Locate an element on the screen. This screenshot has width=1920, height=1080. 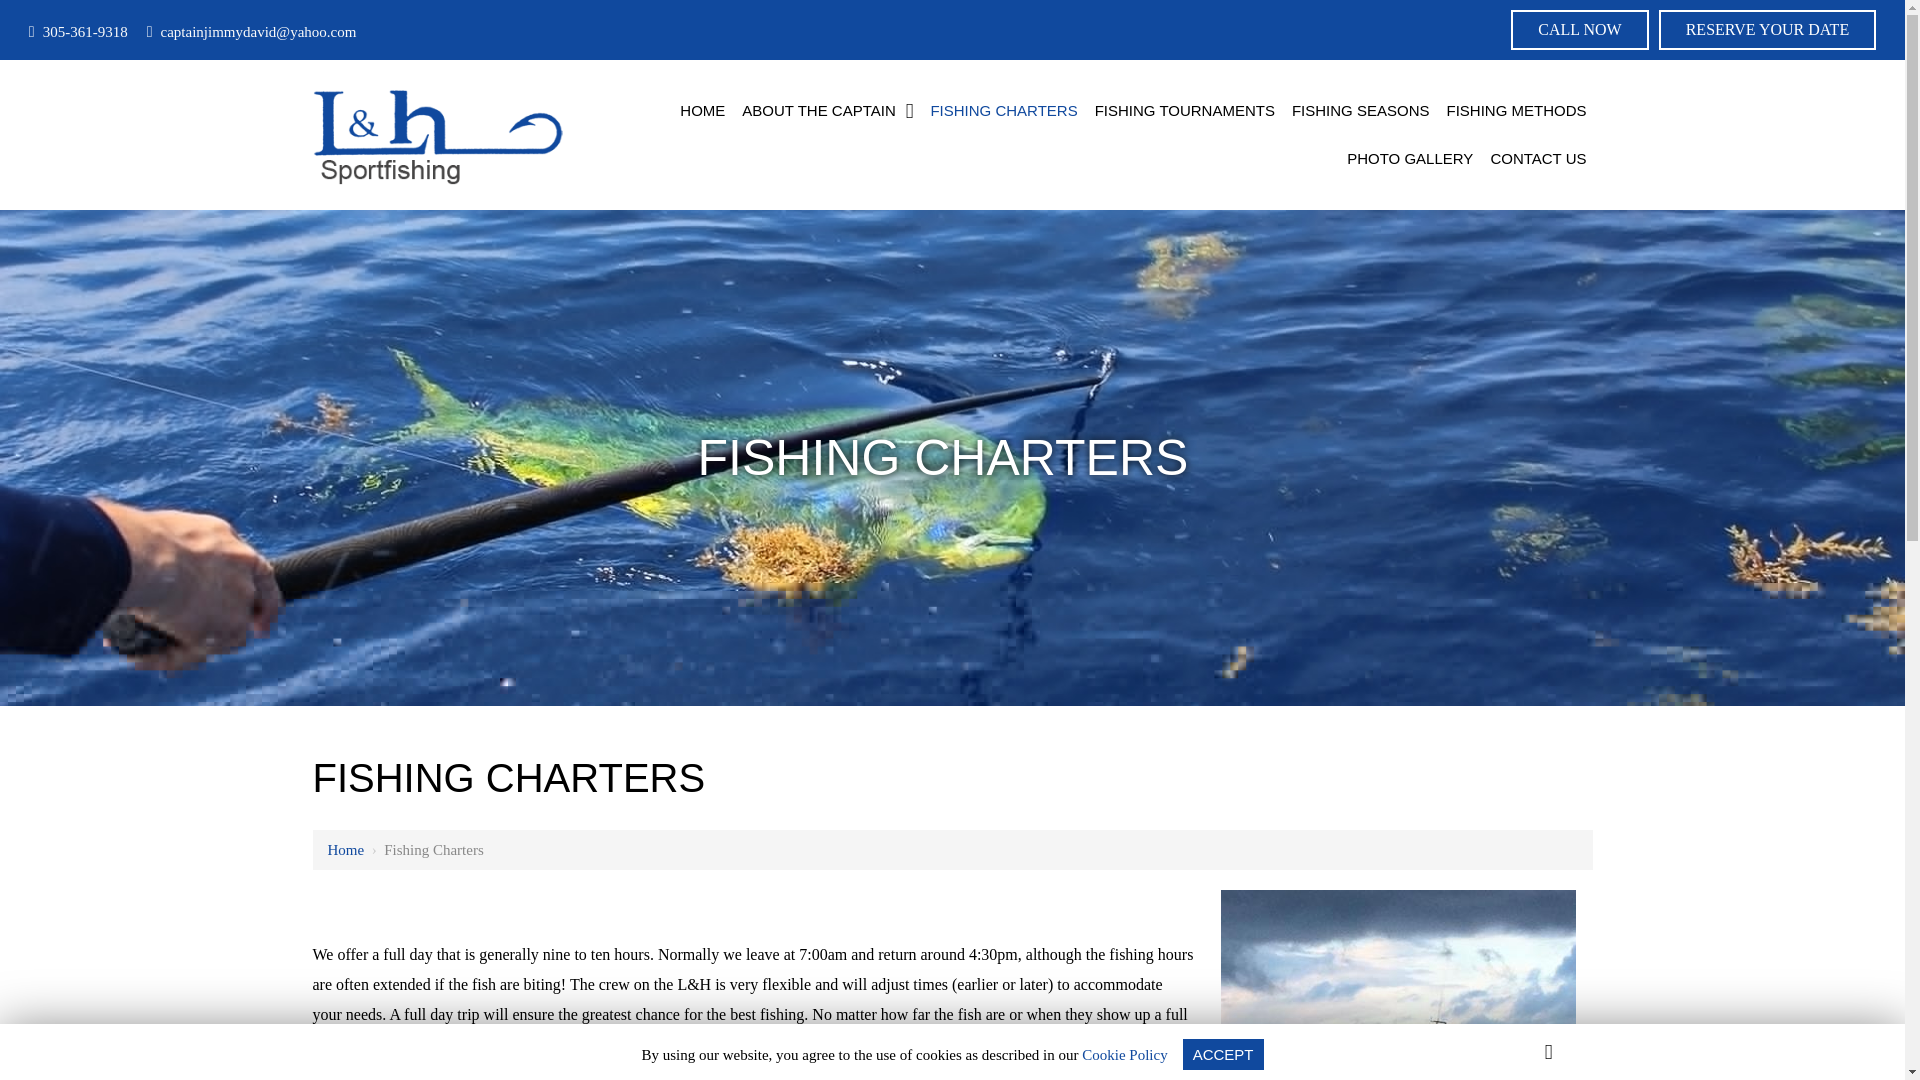
ABOUT THE CAPTAIN is located at coordinates (827, 111).